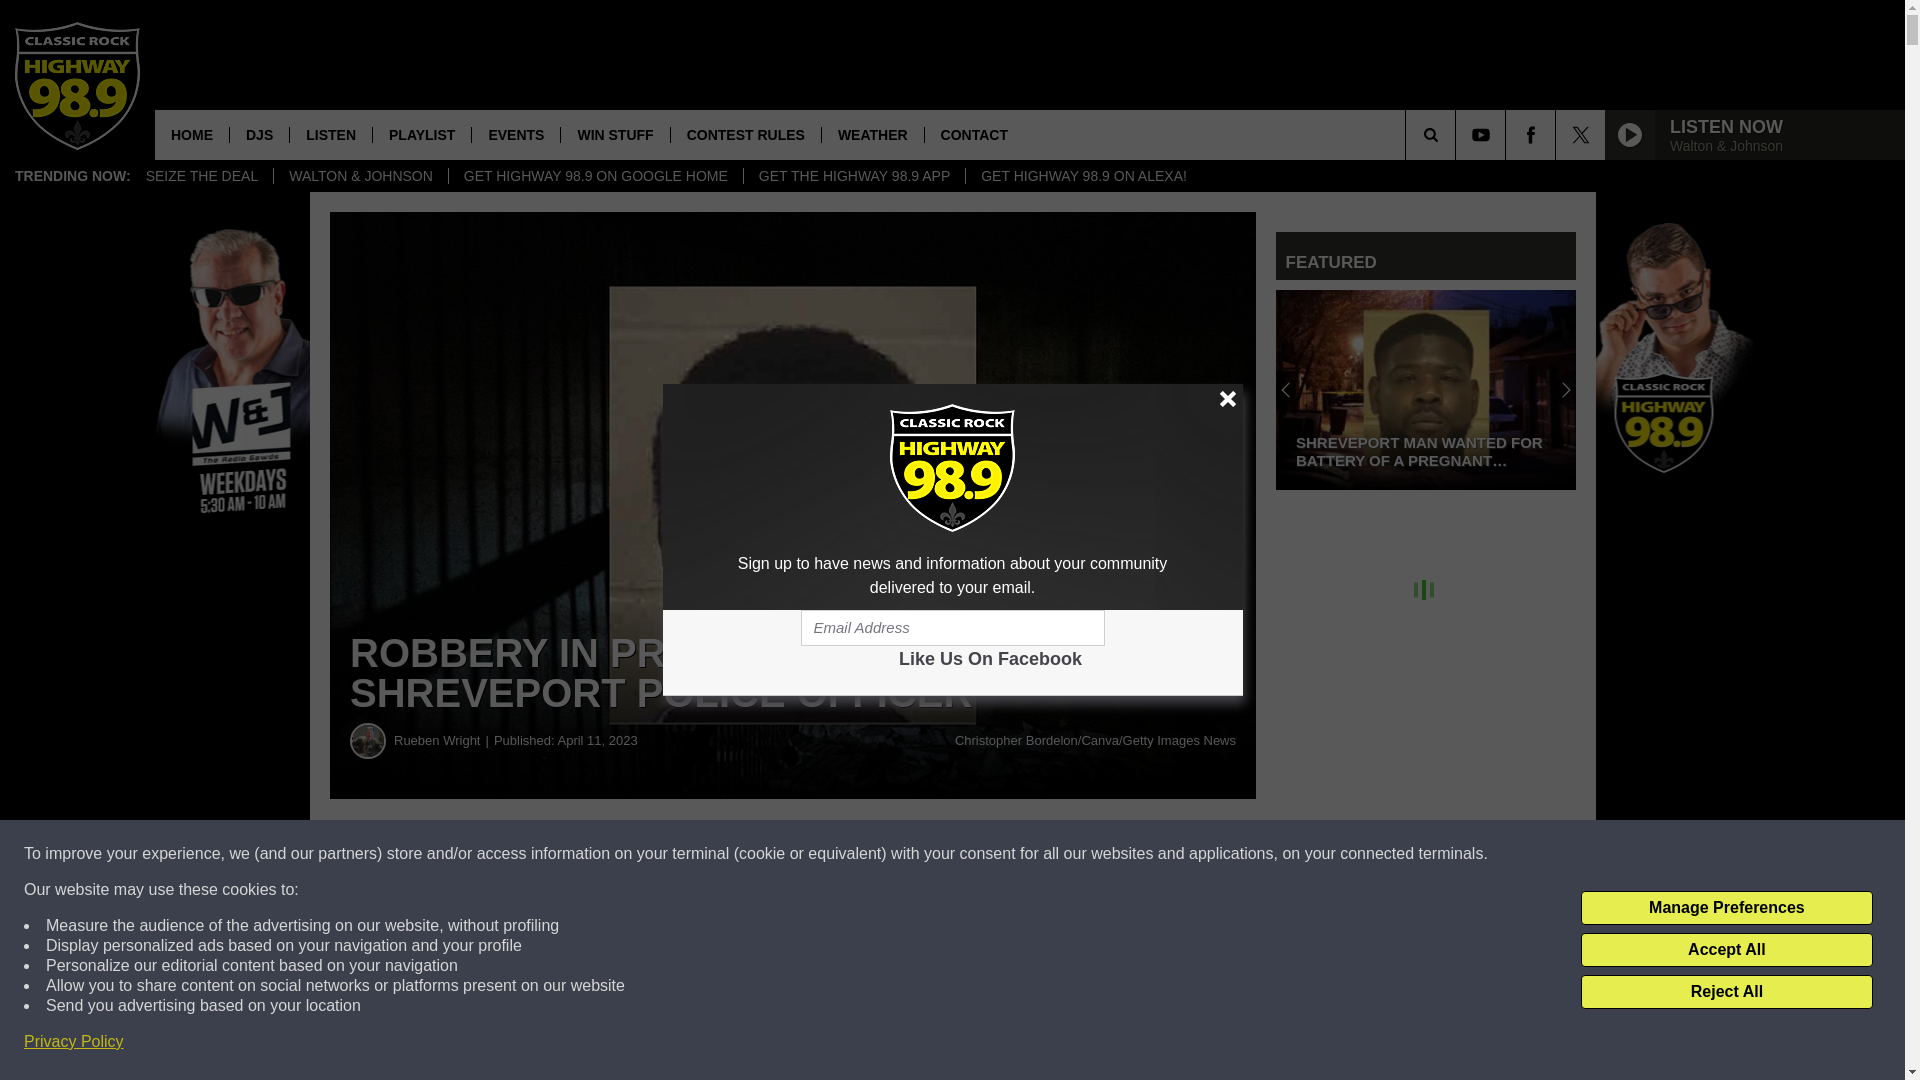 Image resolution: width=1920 pixels, height=1080 pixels. I want to click on LISTEN, so click(330, 134).